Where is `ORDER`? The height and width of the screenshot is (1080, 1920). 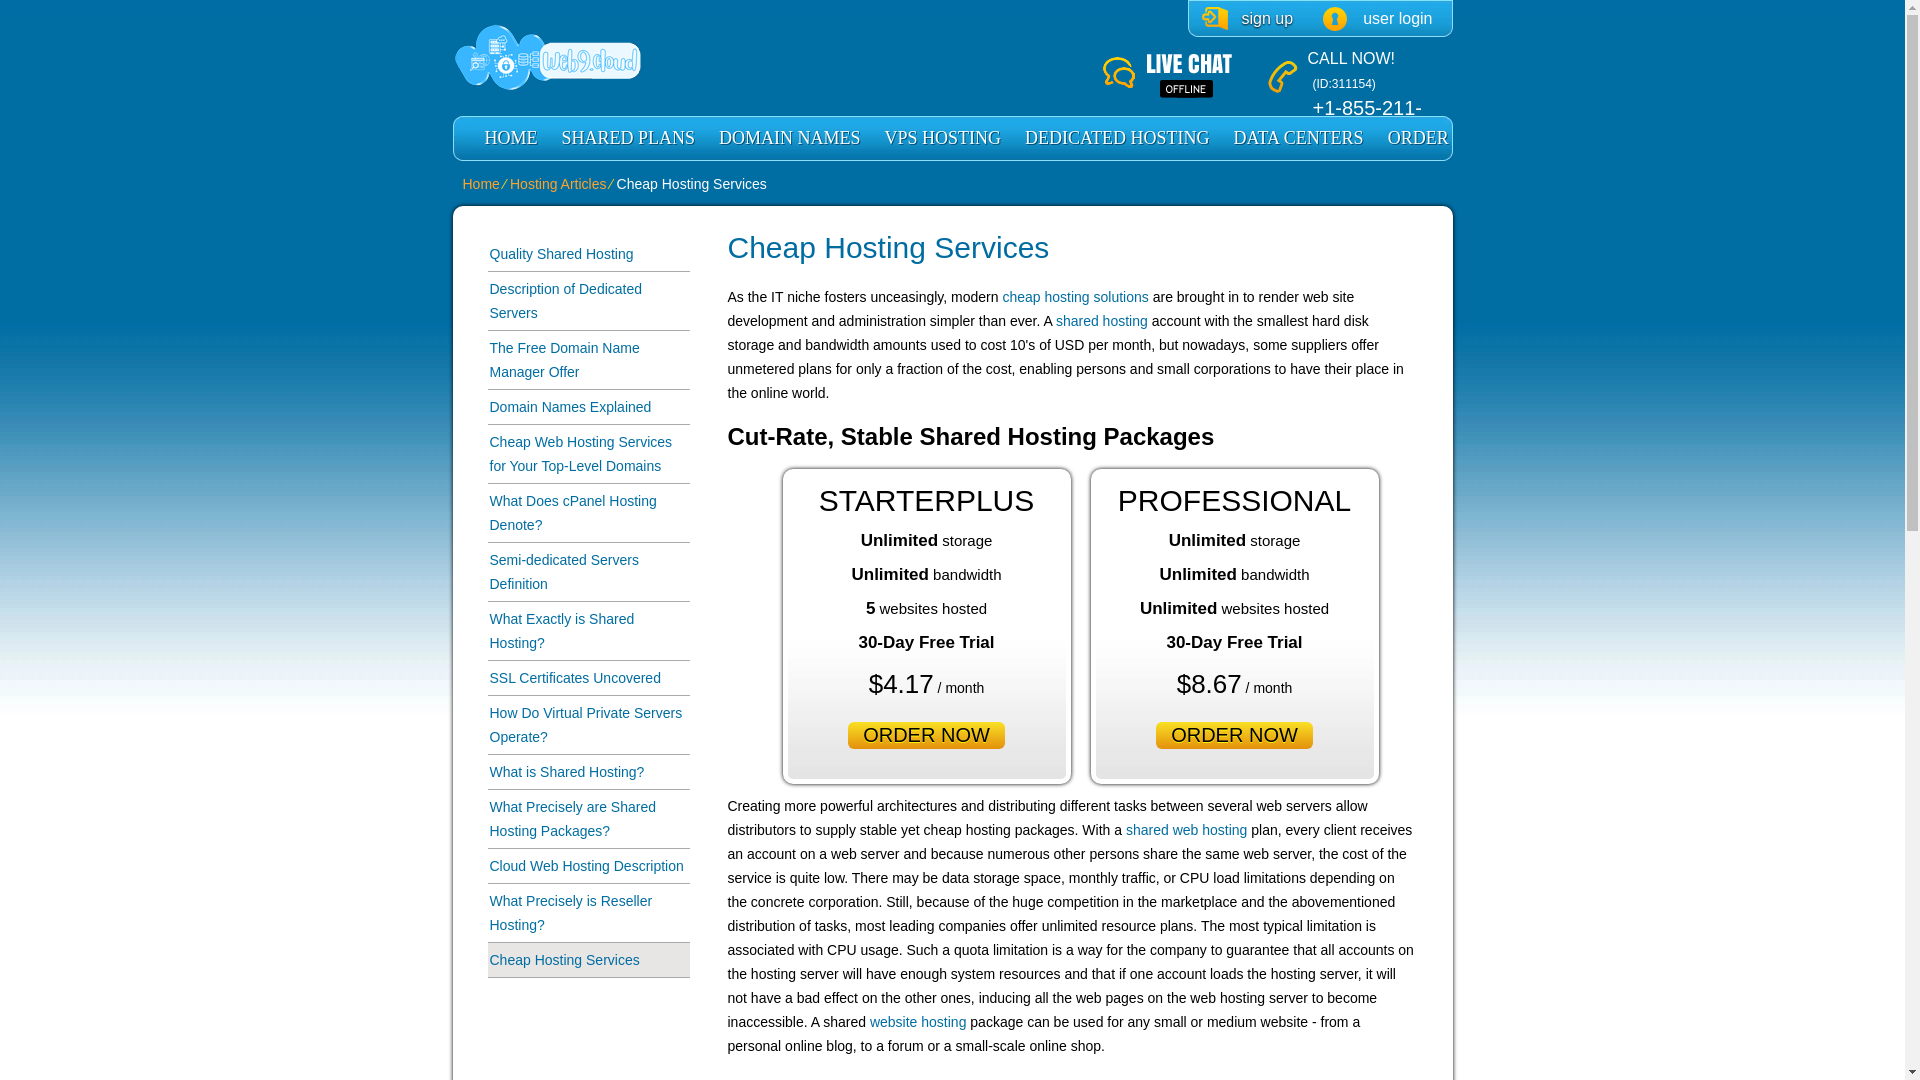 ORDER is located at coordinates (1418, 138).